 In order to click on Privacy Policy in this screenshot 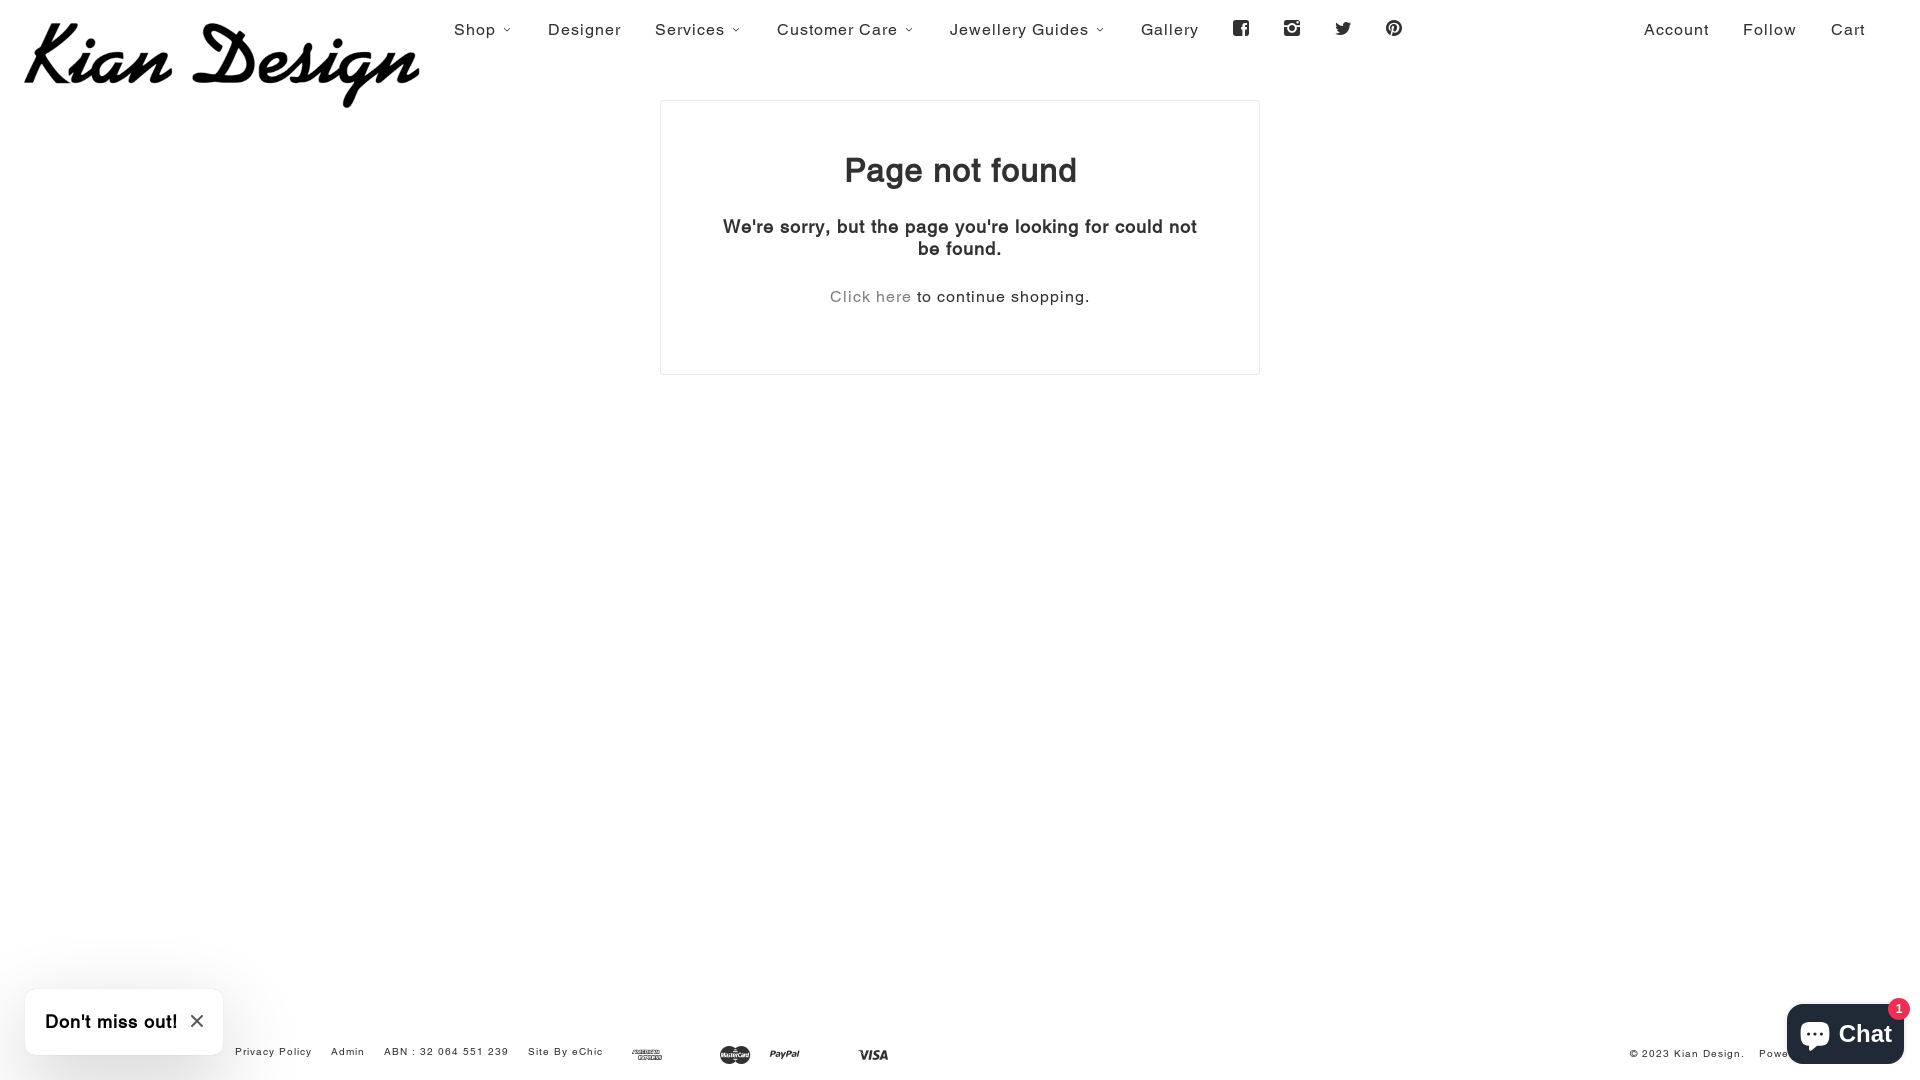, I will do `click(274, 1052)`.